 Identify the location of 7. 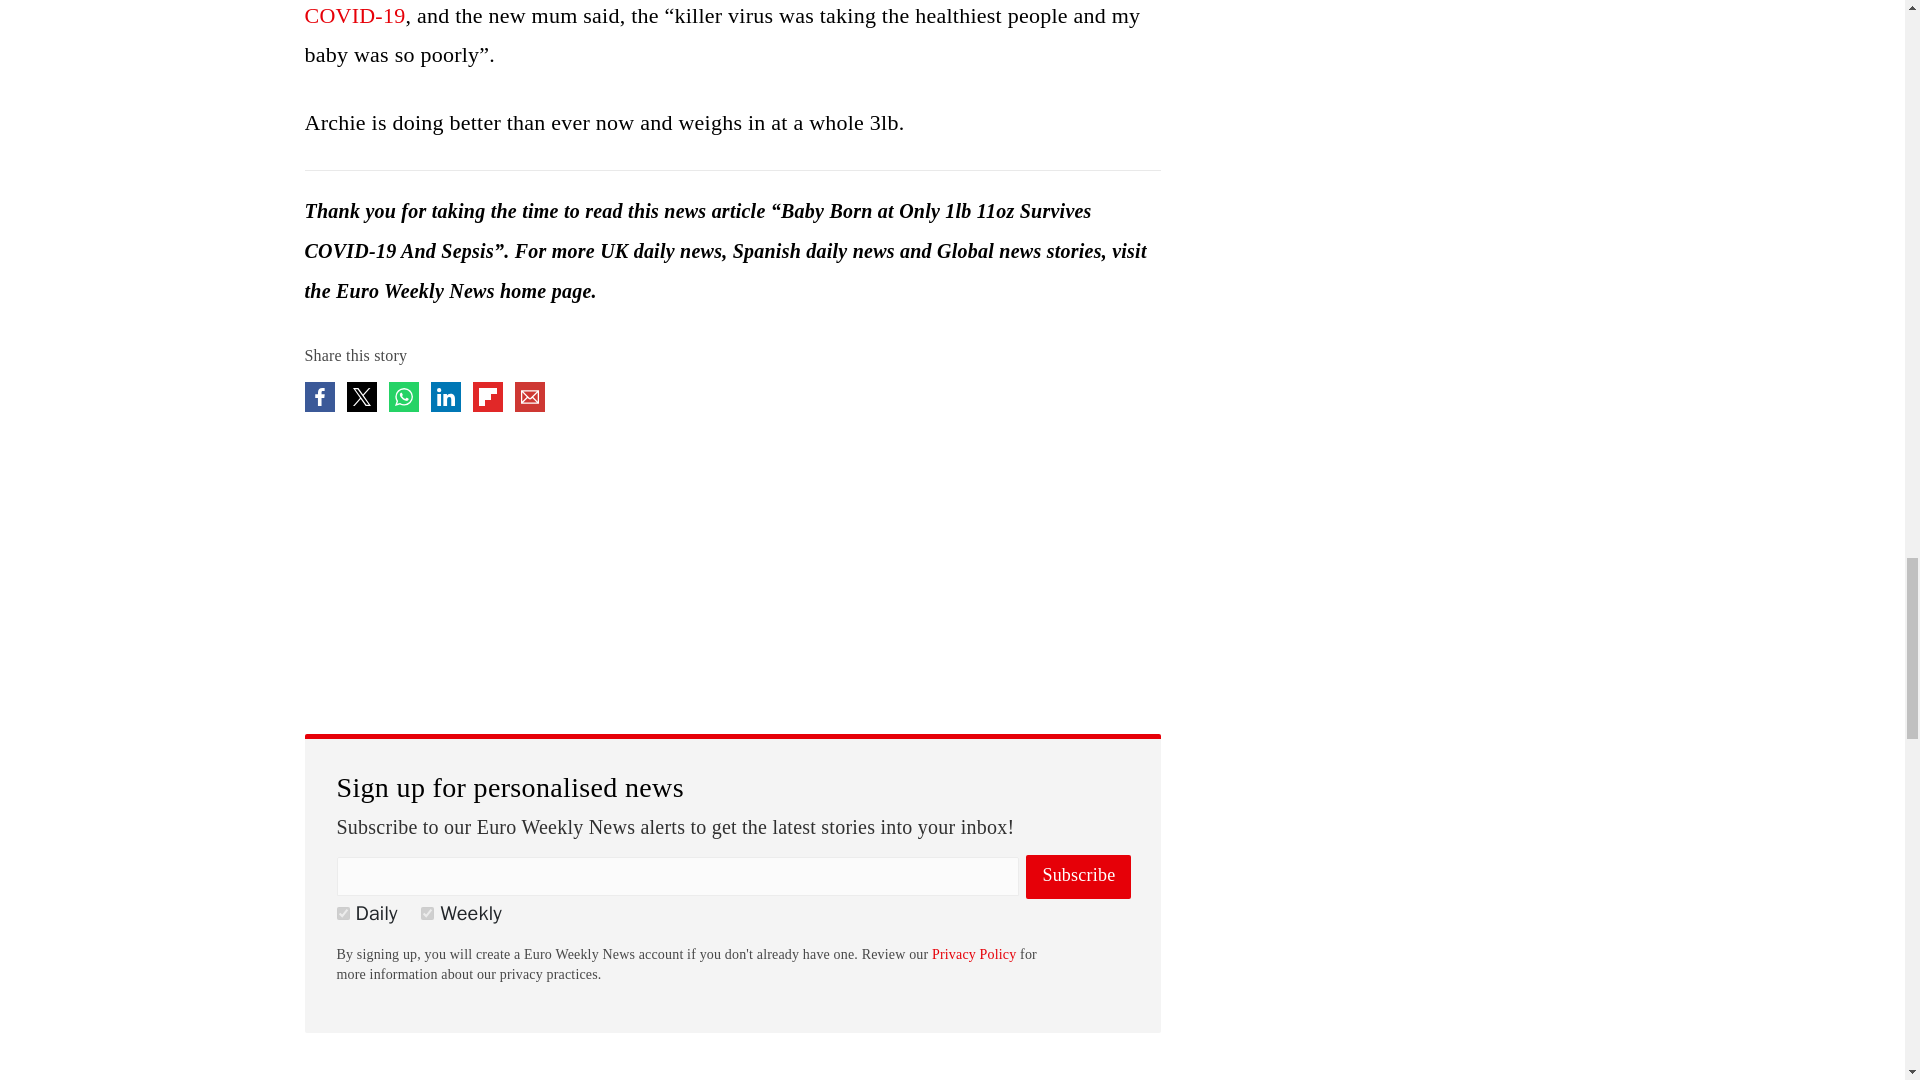
(426, 914).